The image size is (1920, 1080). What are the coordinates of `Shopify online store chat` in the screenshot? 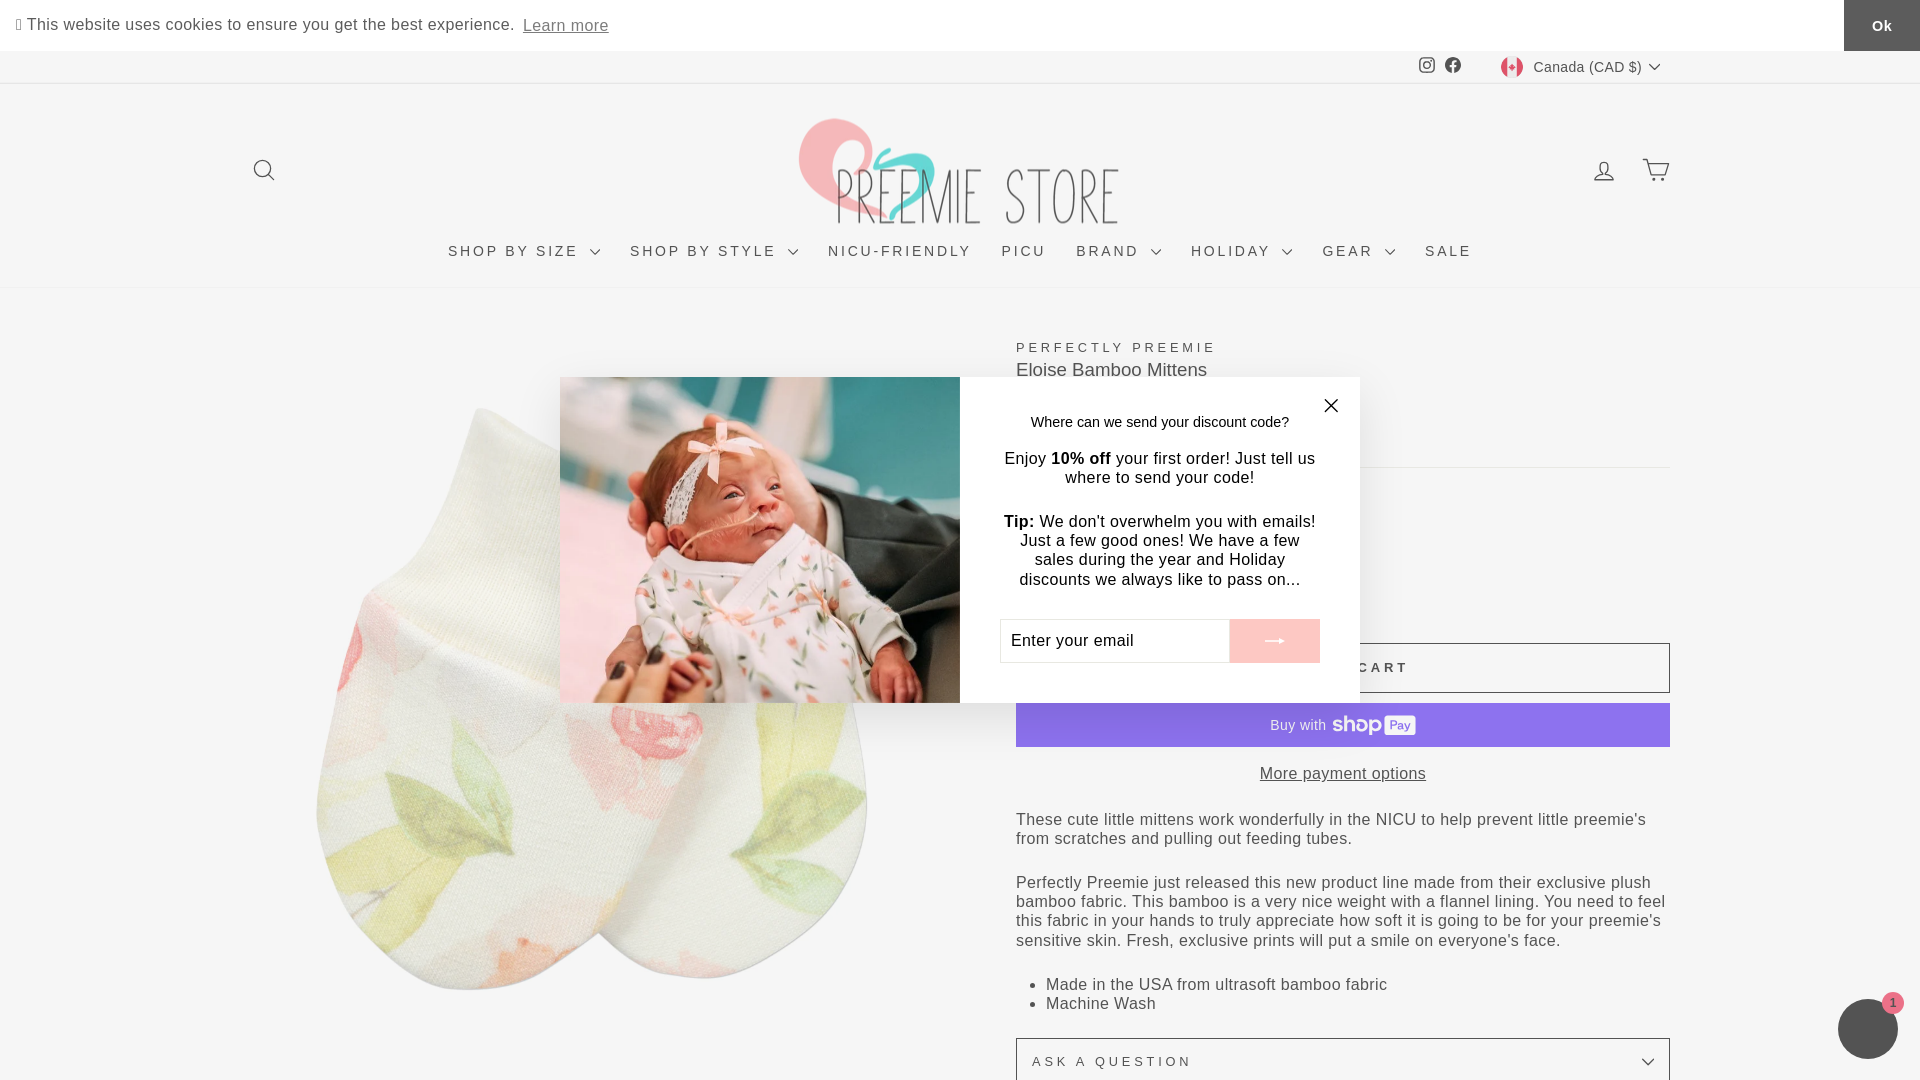 It's located at (1868, 1031).